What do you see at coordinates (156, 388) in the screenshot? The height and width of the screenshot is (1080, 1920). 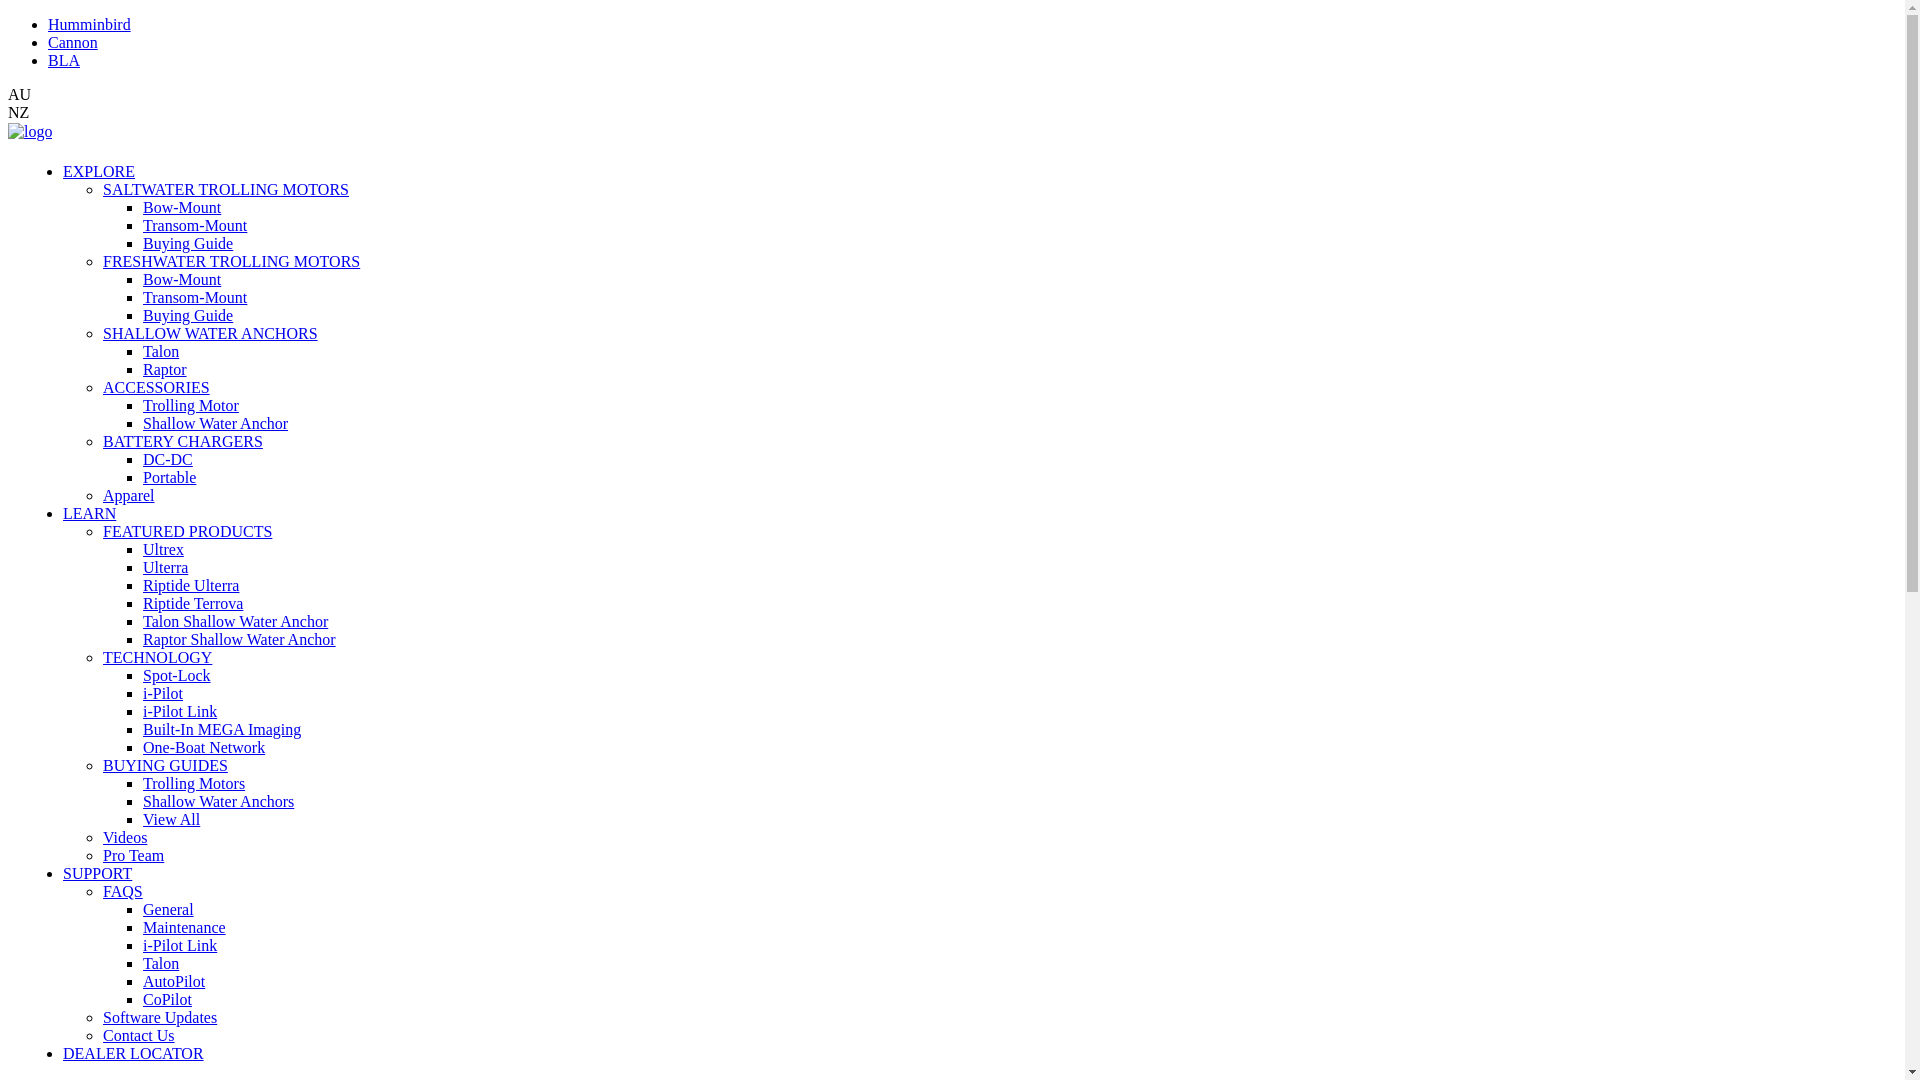 I see `ACCESSORIES` at bounding box center [156, 388].